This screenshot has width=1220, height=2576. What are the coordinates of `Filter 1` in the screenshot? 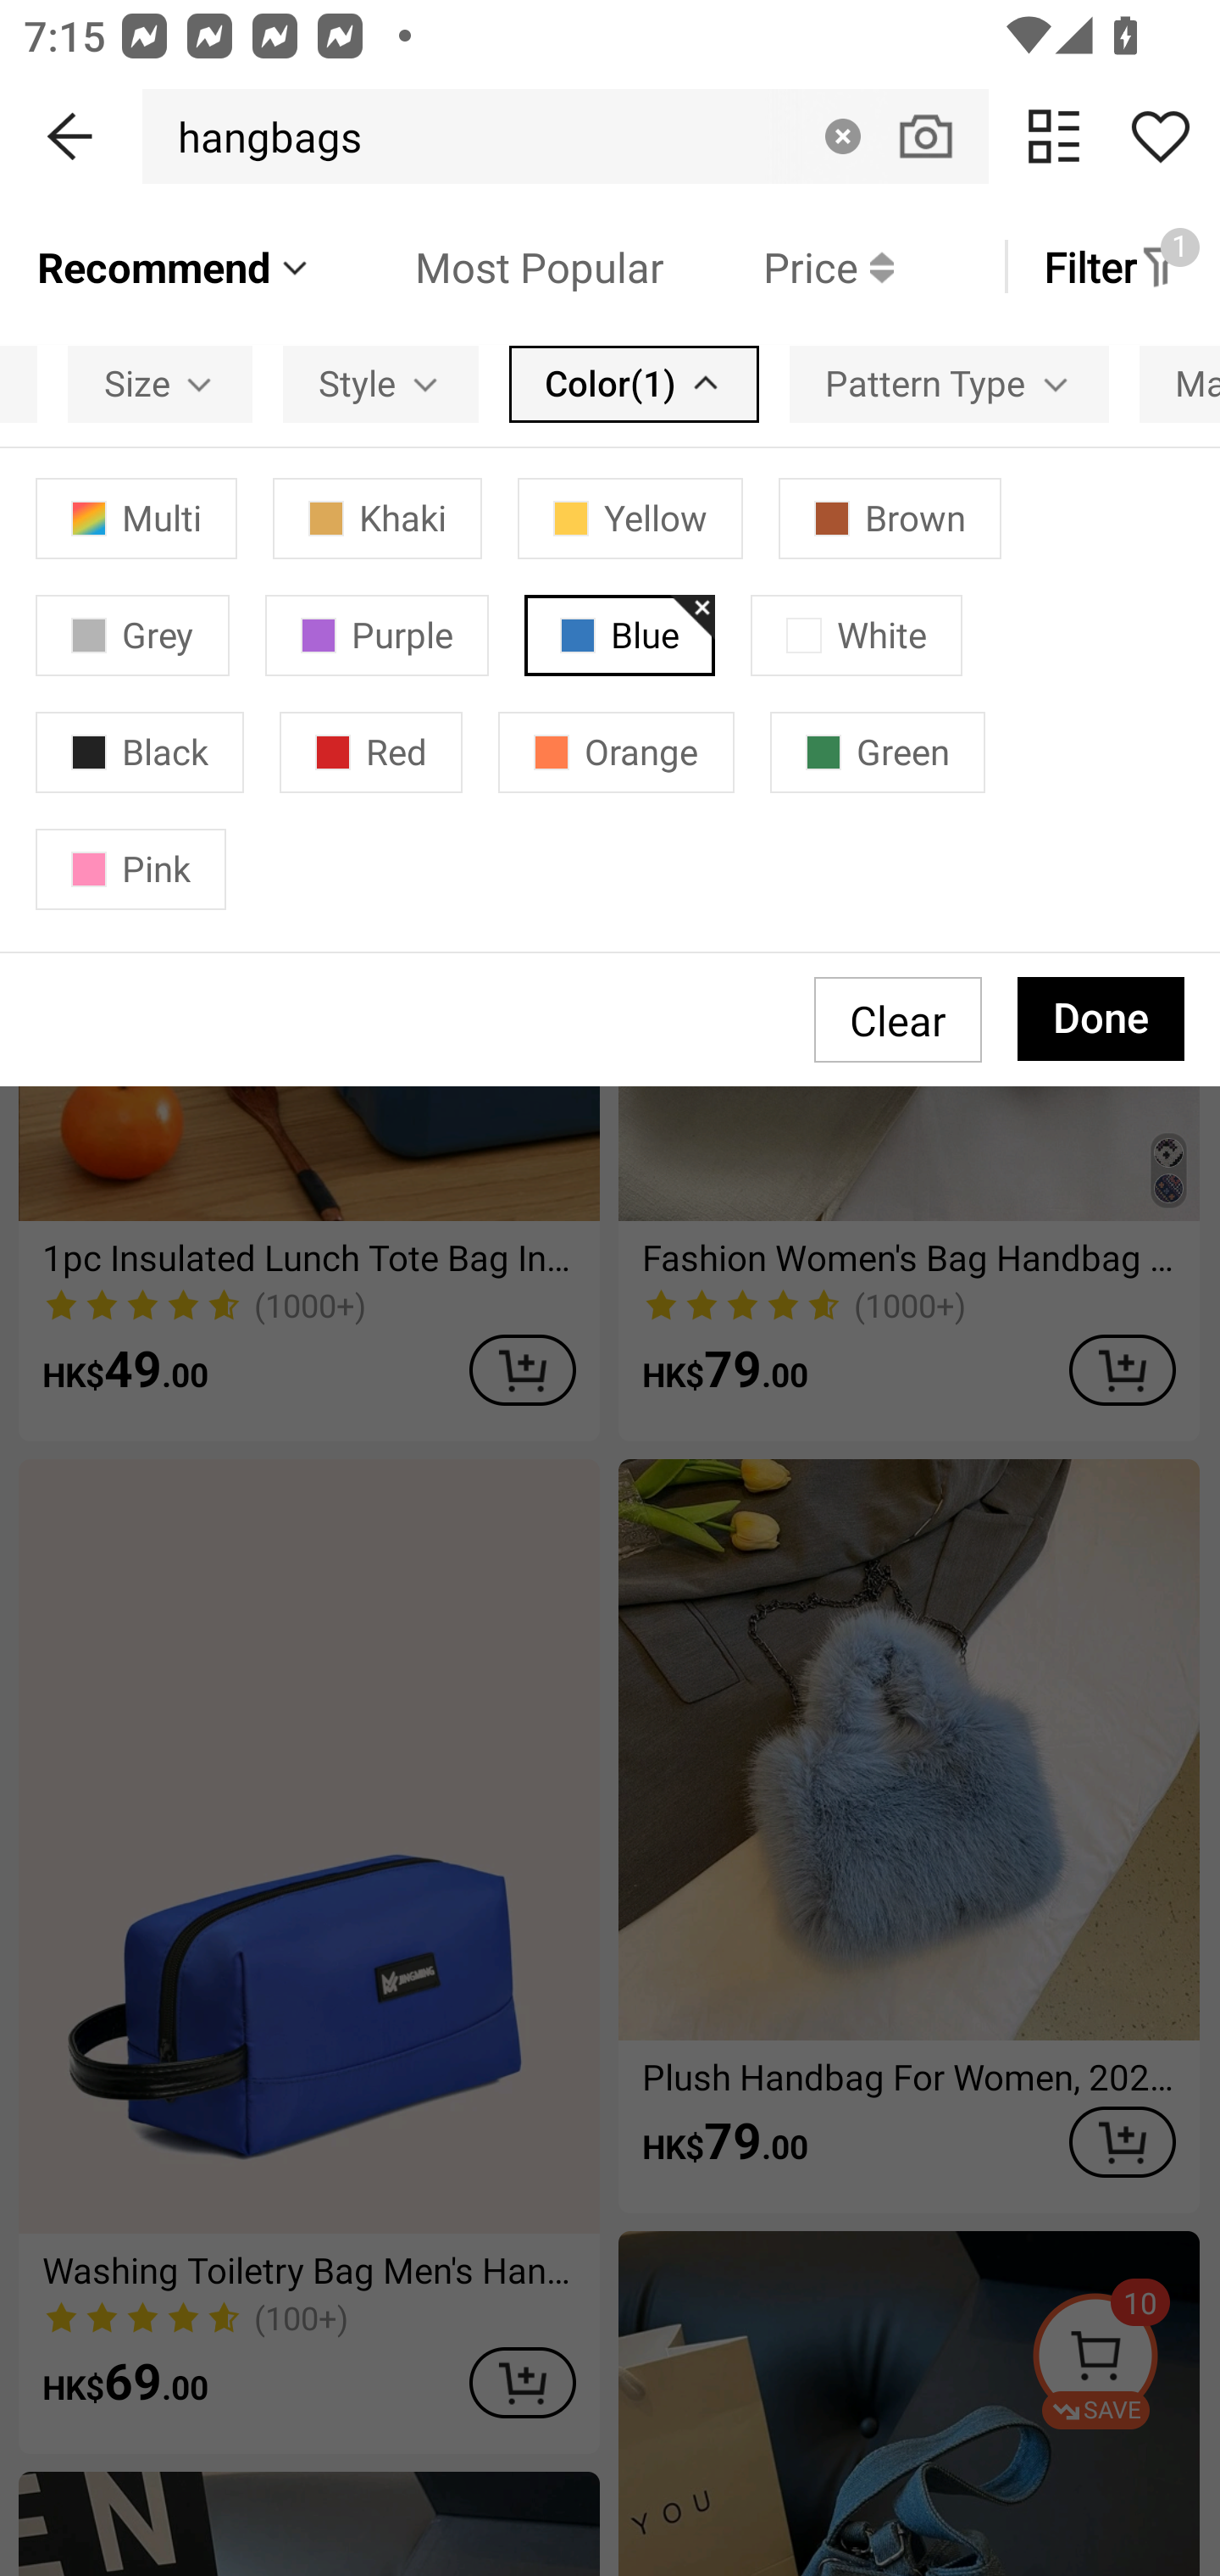 It's located at (1112, 266).